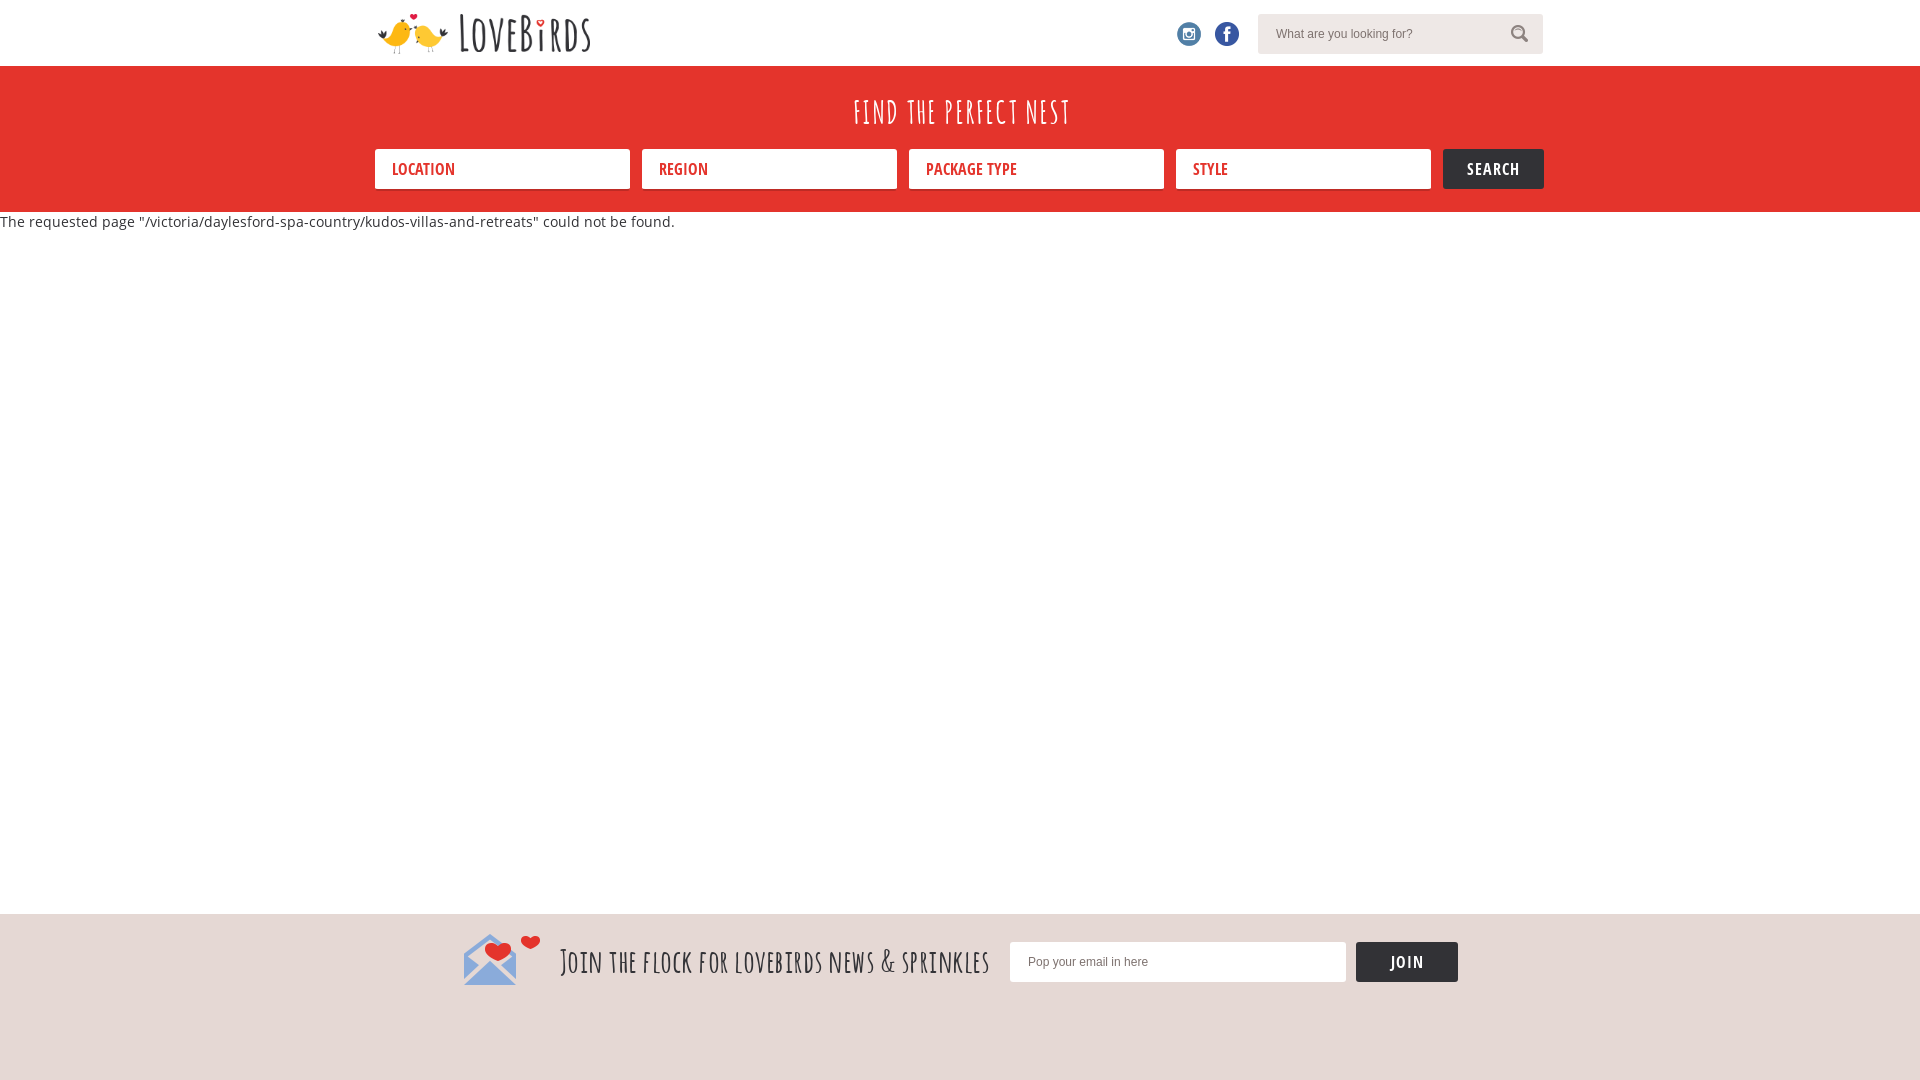  I want to click on Search, so click(1494, 169).